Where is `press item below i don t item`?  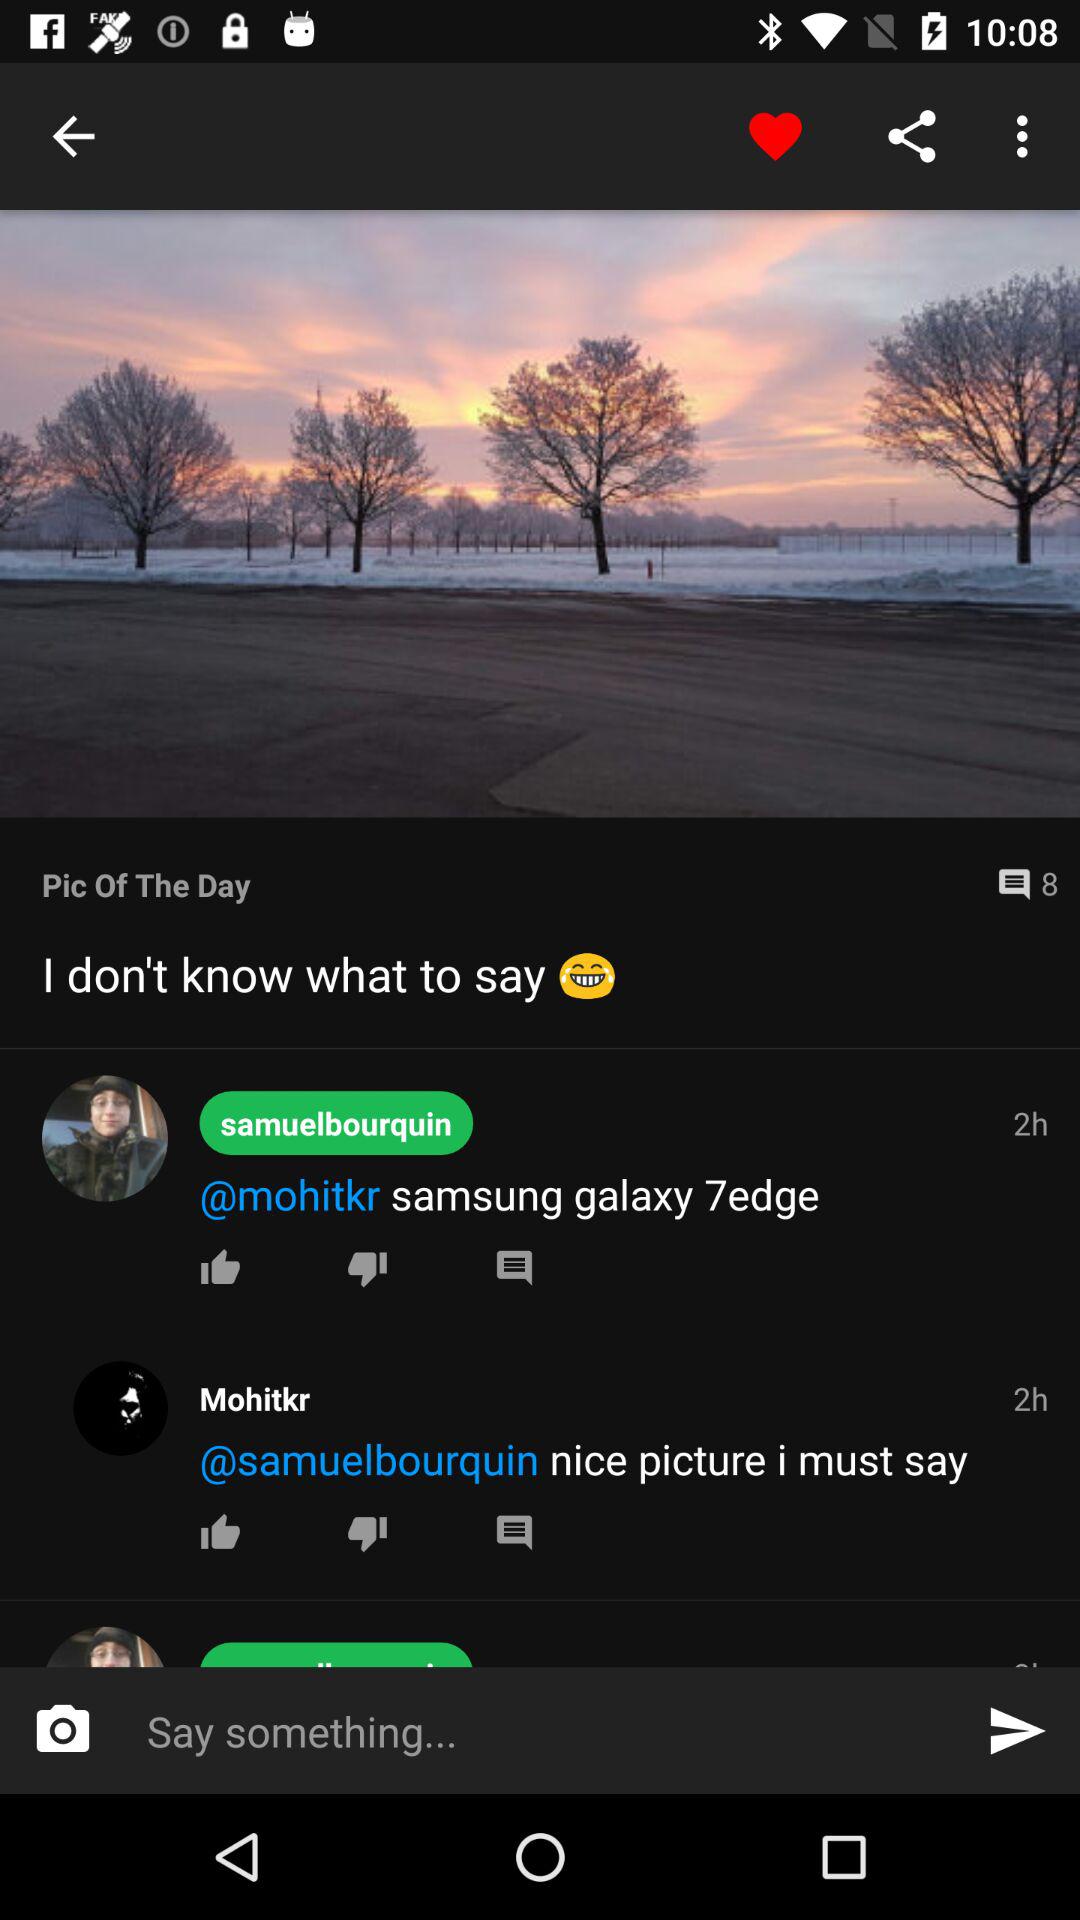
press item below i don t item is located at coordinates (540, 1048).